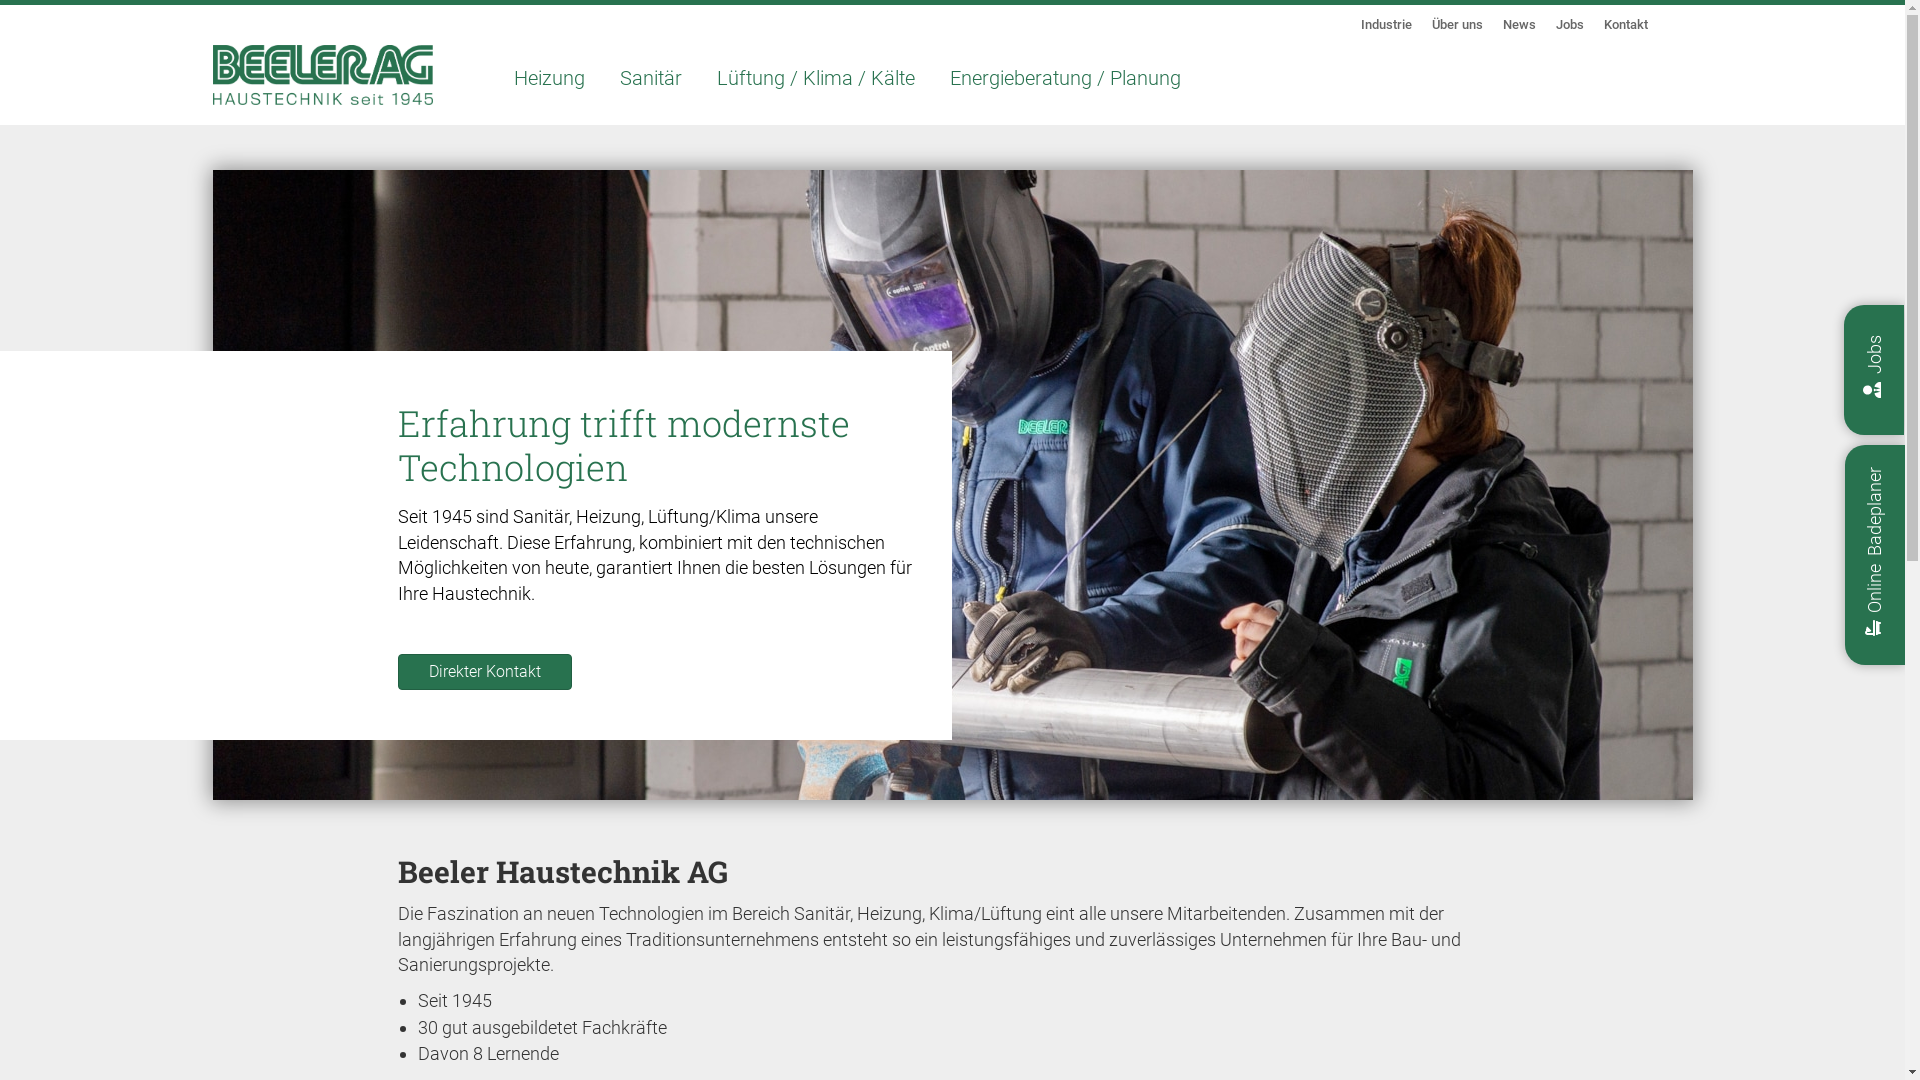  I want to click on Energieberatung / Planung, so click(1064, 78).